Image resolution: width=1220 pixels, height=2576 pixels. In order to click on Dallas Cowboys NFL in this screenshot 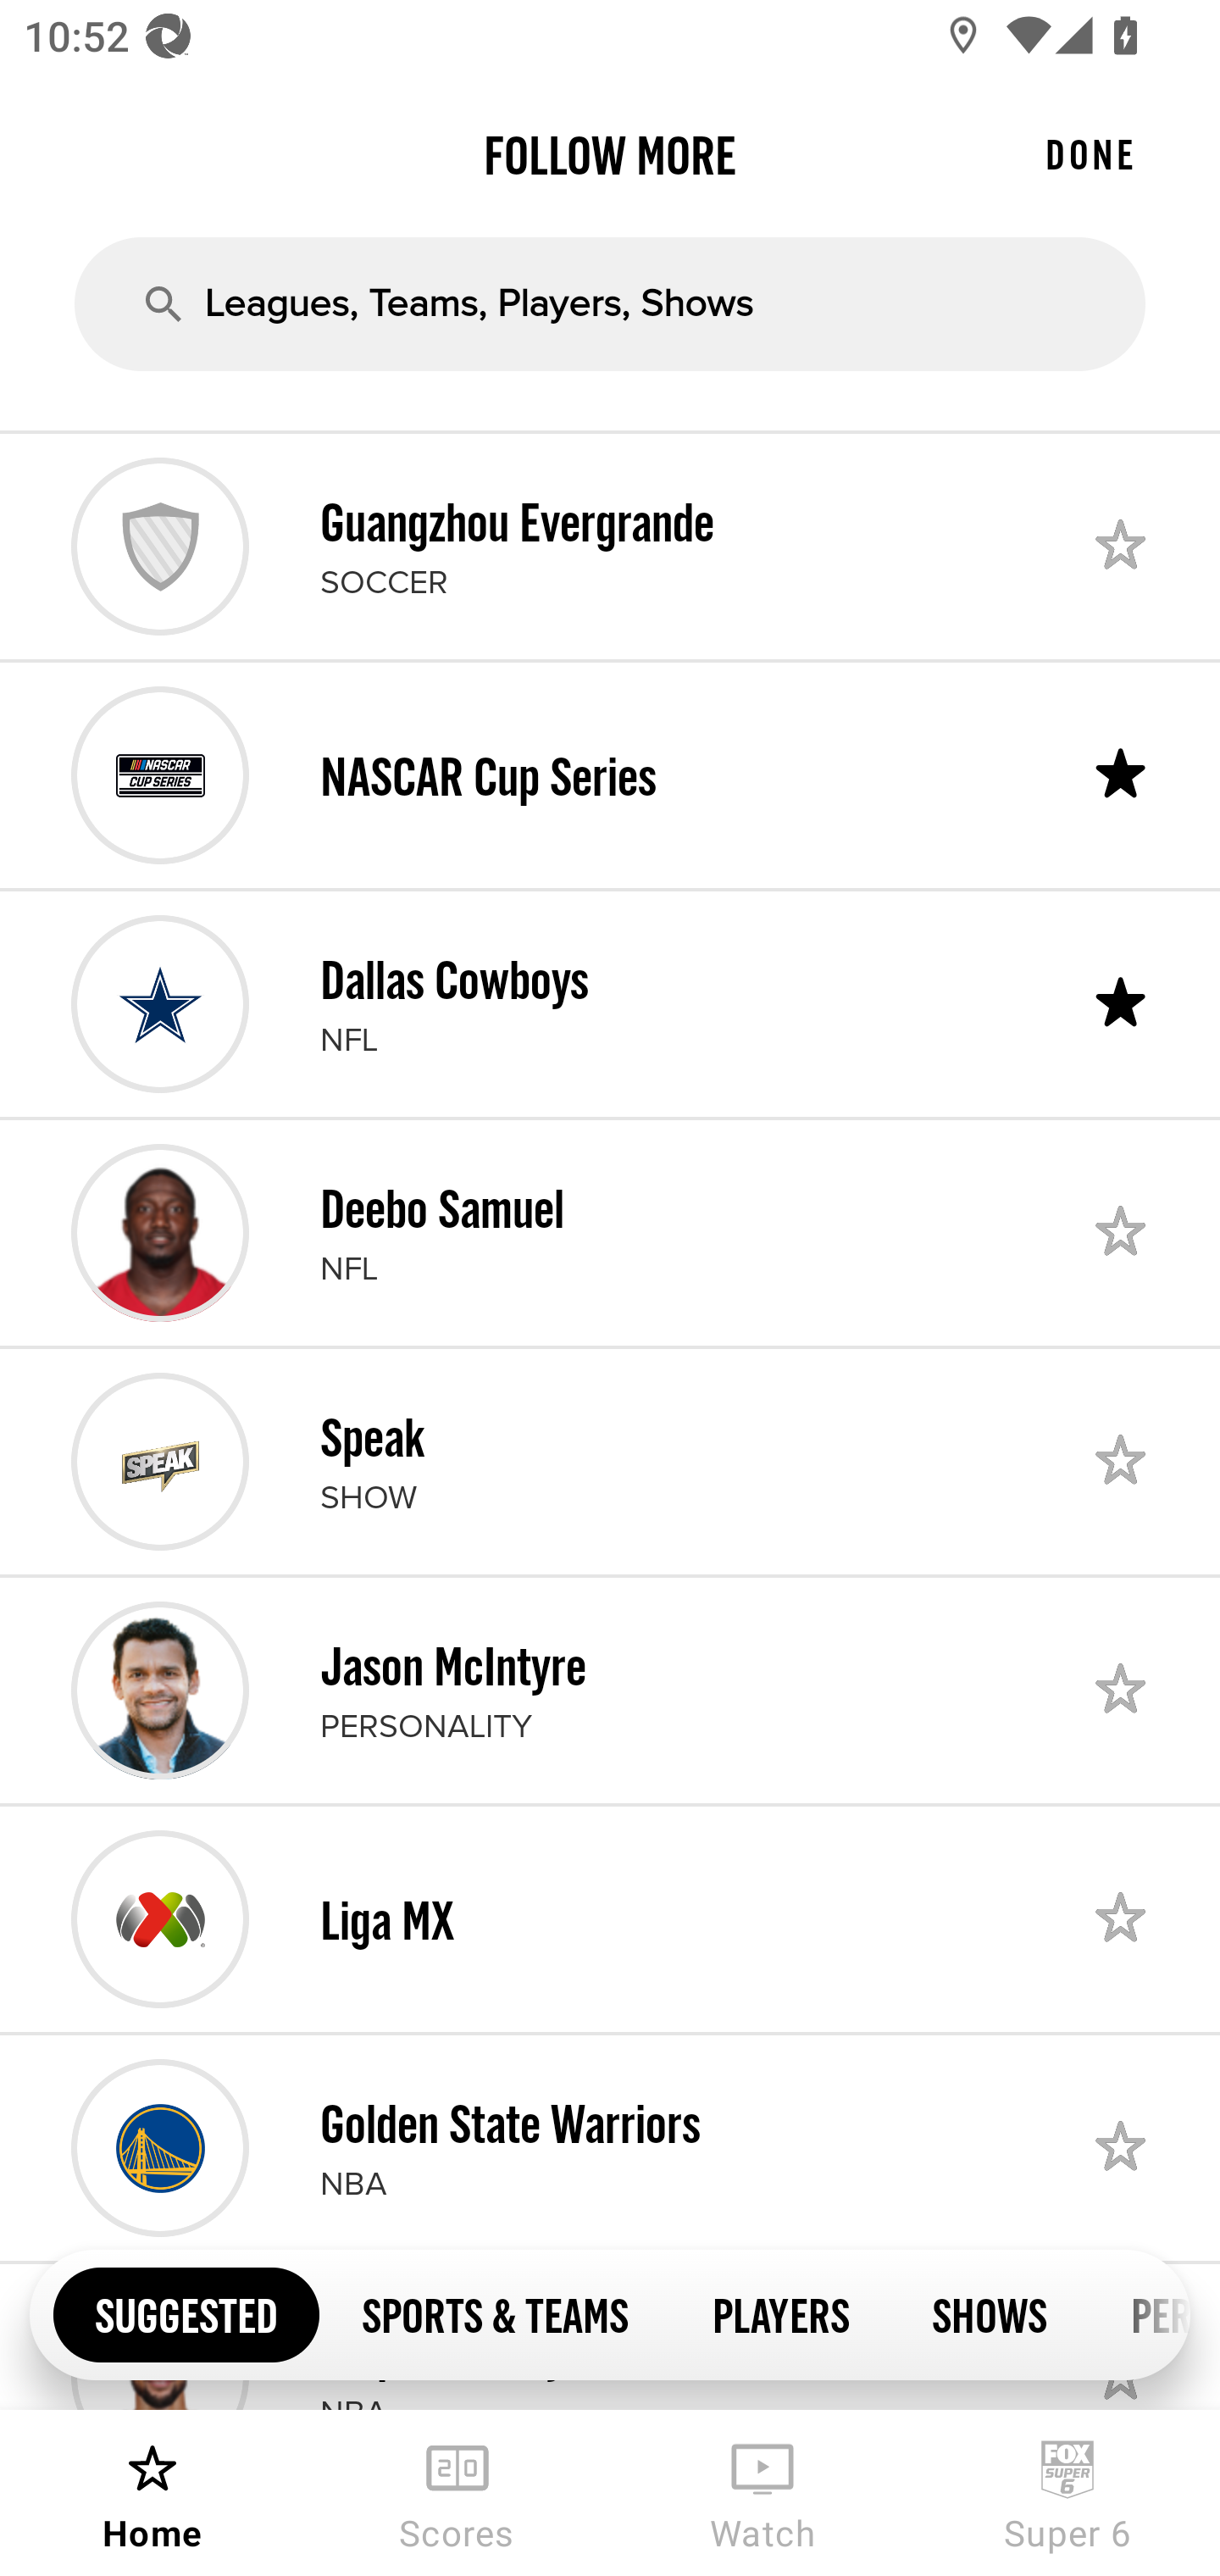, I will do `click(610, 1004)`.